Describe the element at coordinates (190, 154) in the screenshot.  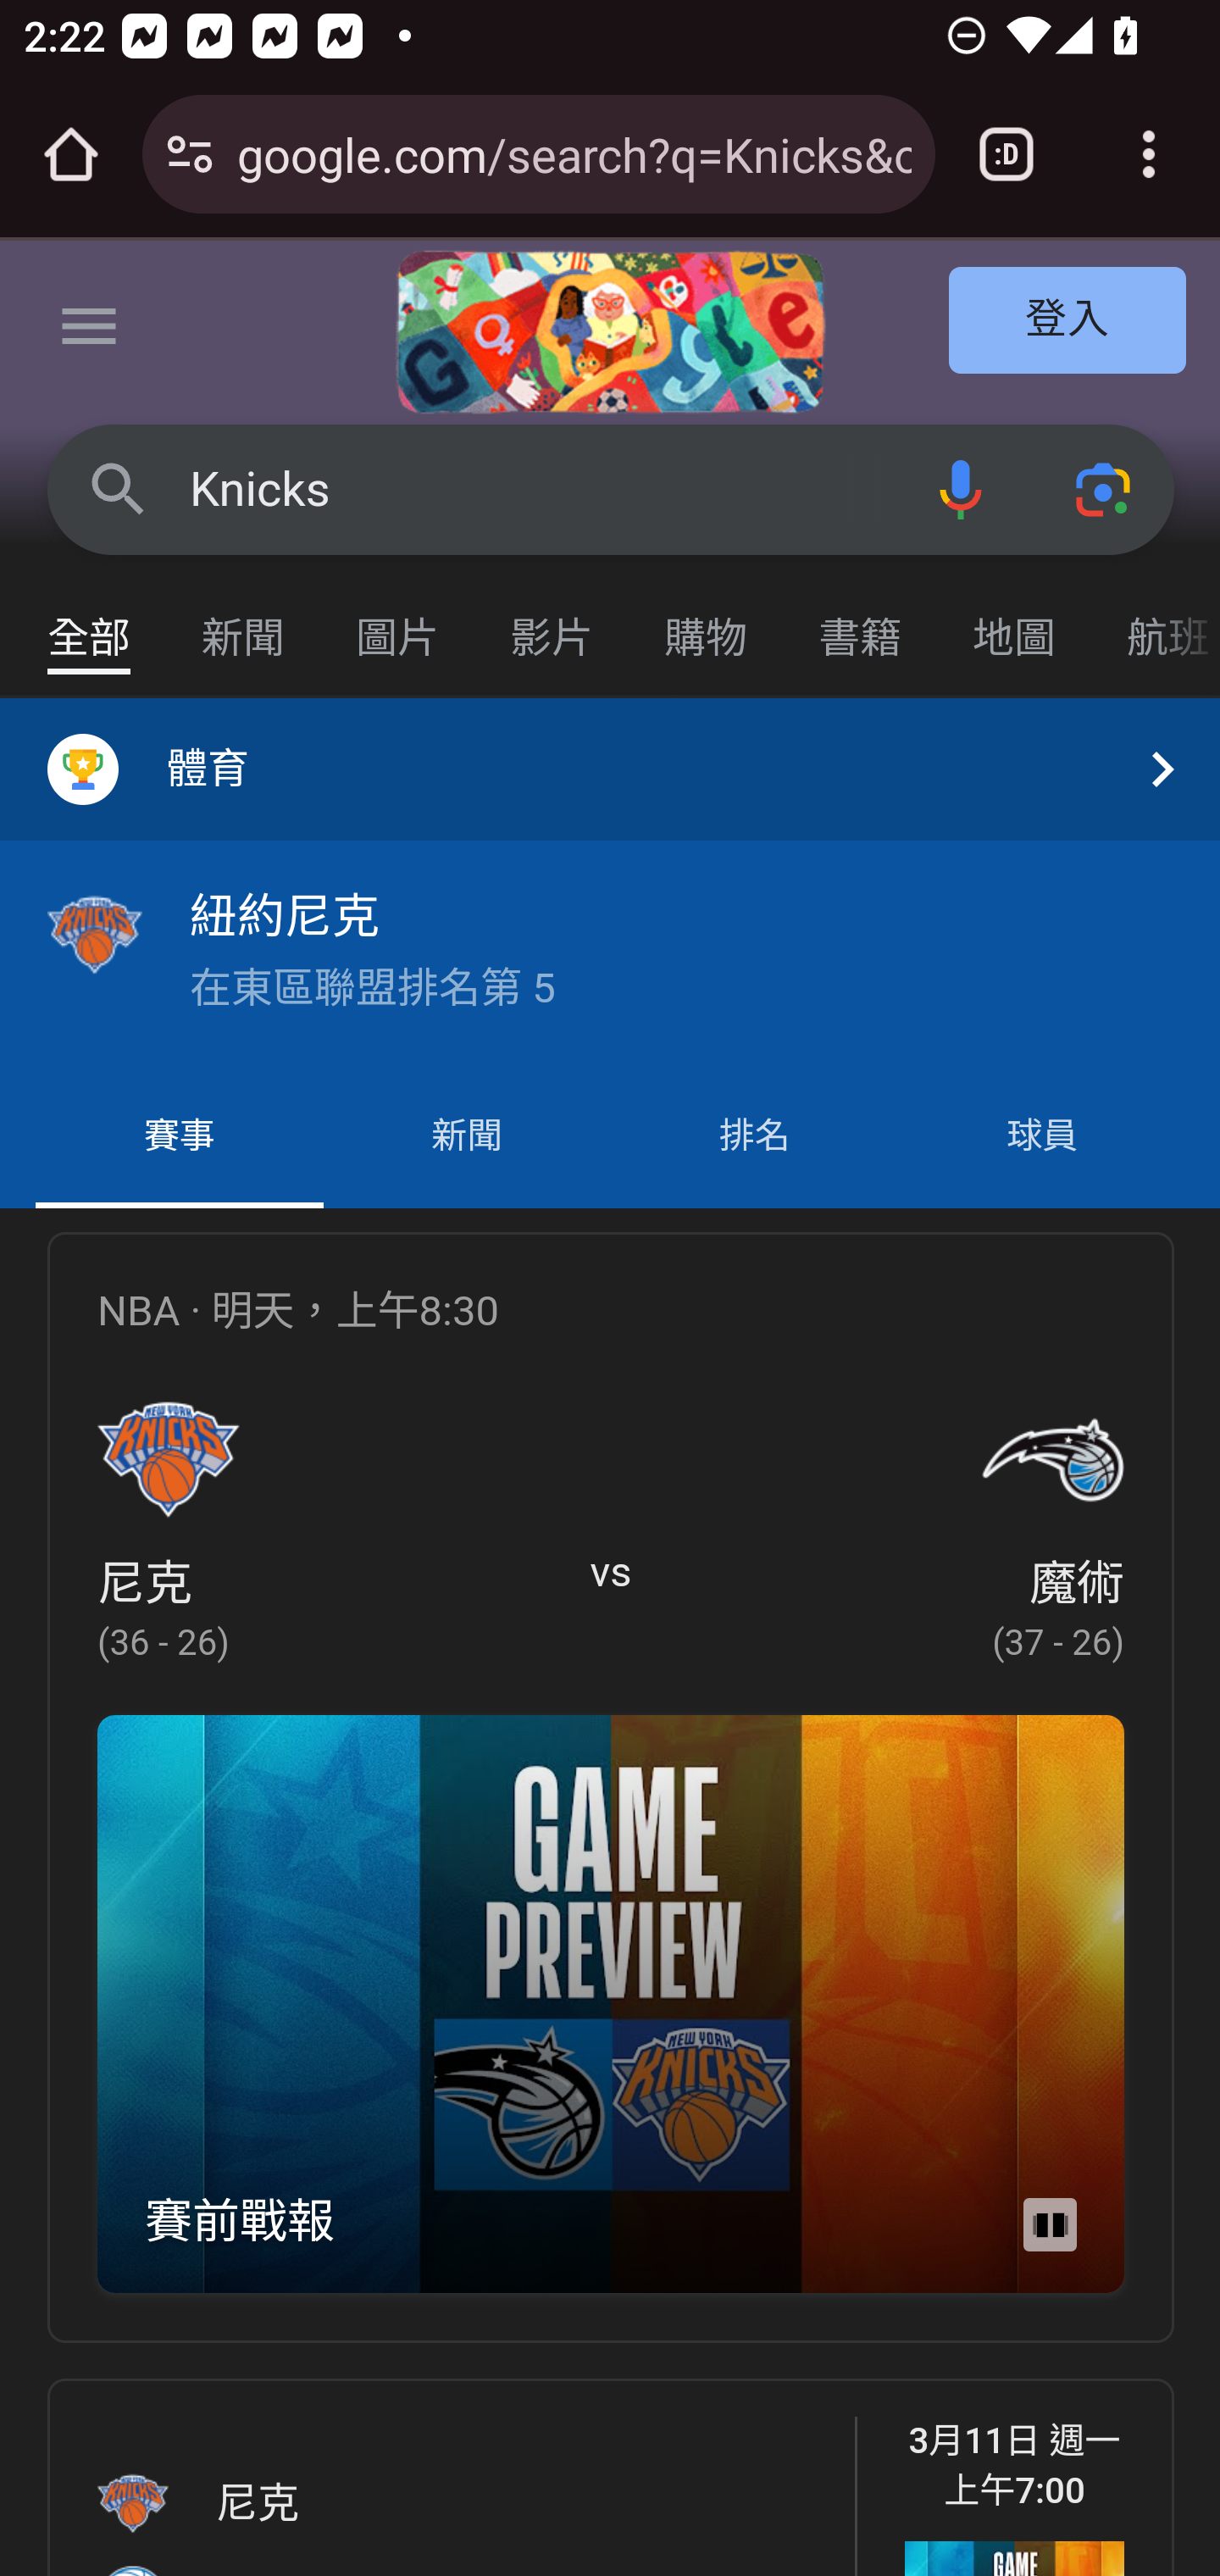
I see `Connection is secure` at that location.